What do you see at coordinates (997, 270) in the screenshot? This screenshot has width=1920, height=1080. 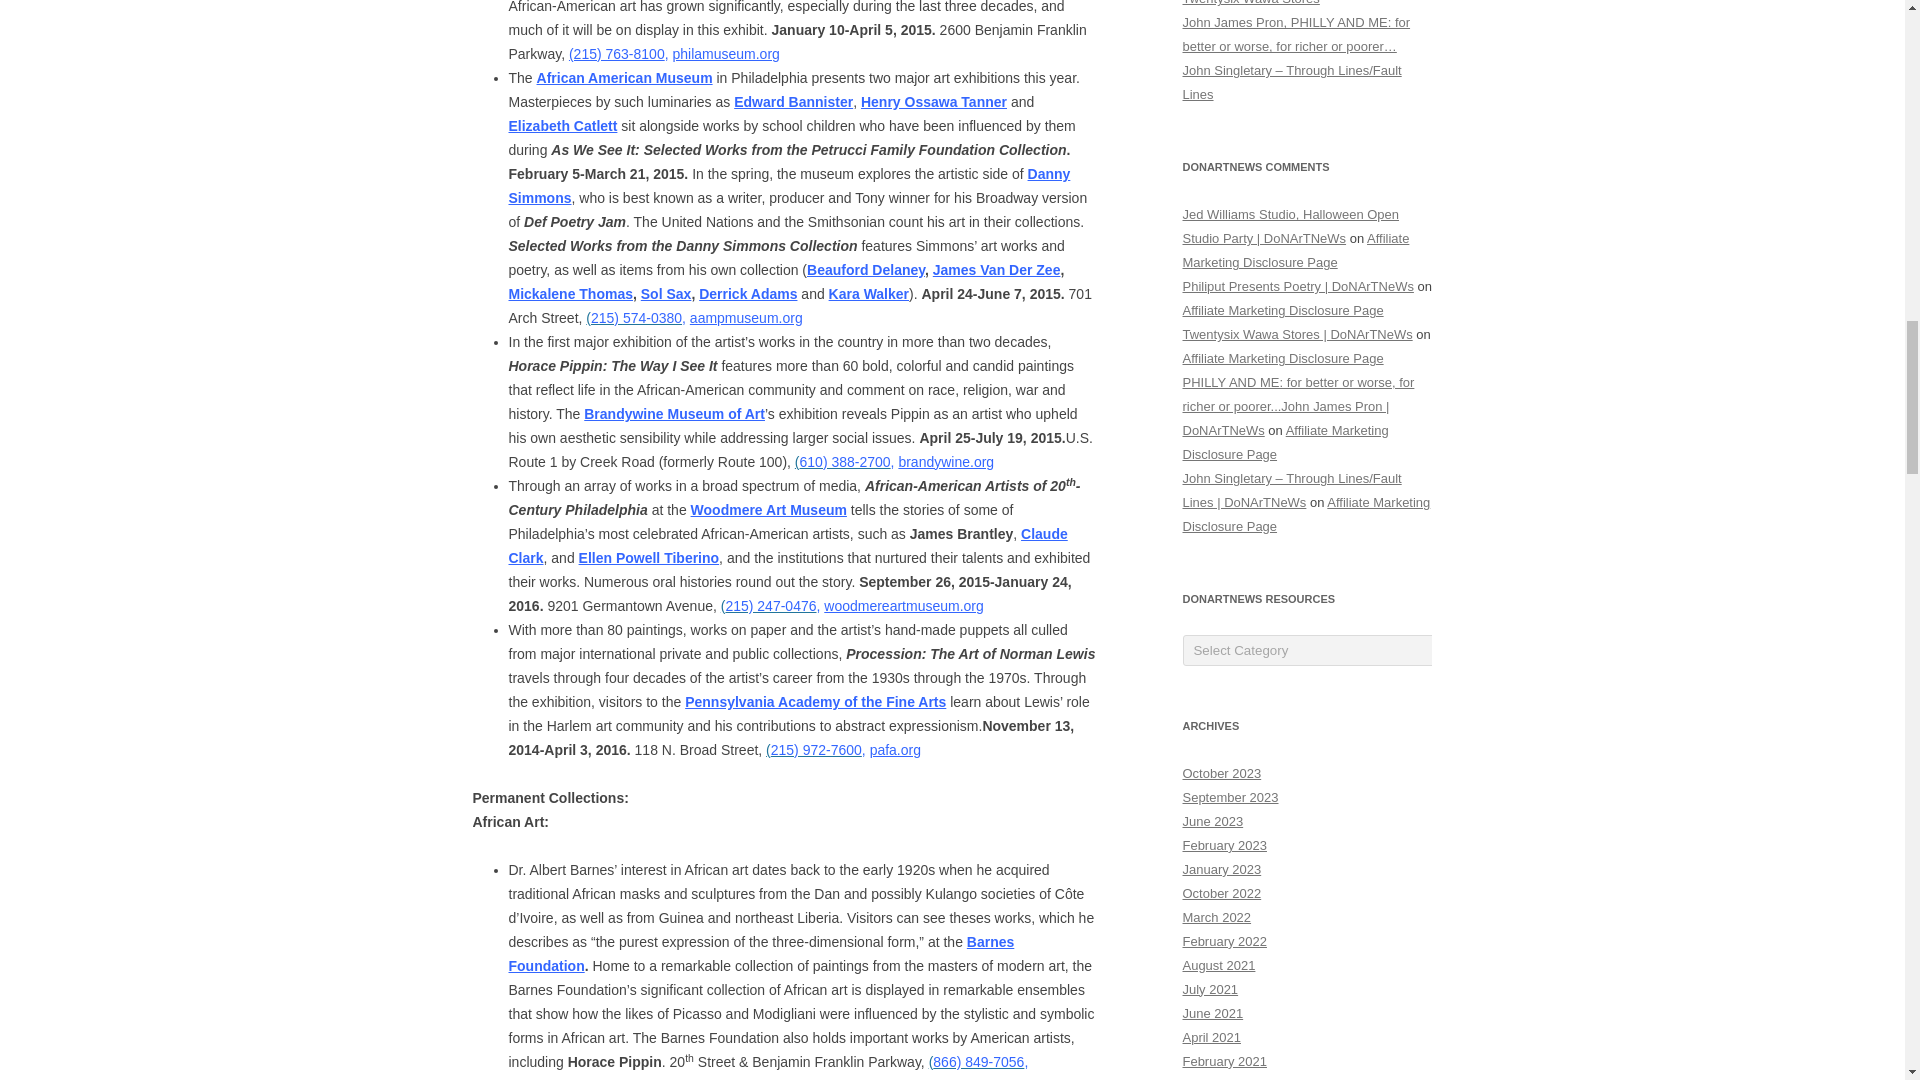 I see `James Van Der Zee` at bounding box center [997, 270].